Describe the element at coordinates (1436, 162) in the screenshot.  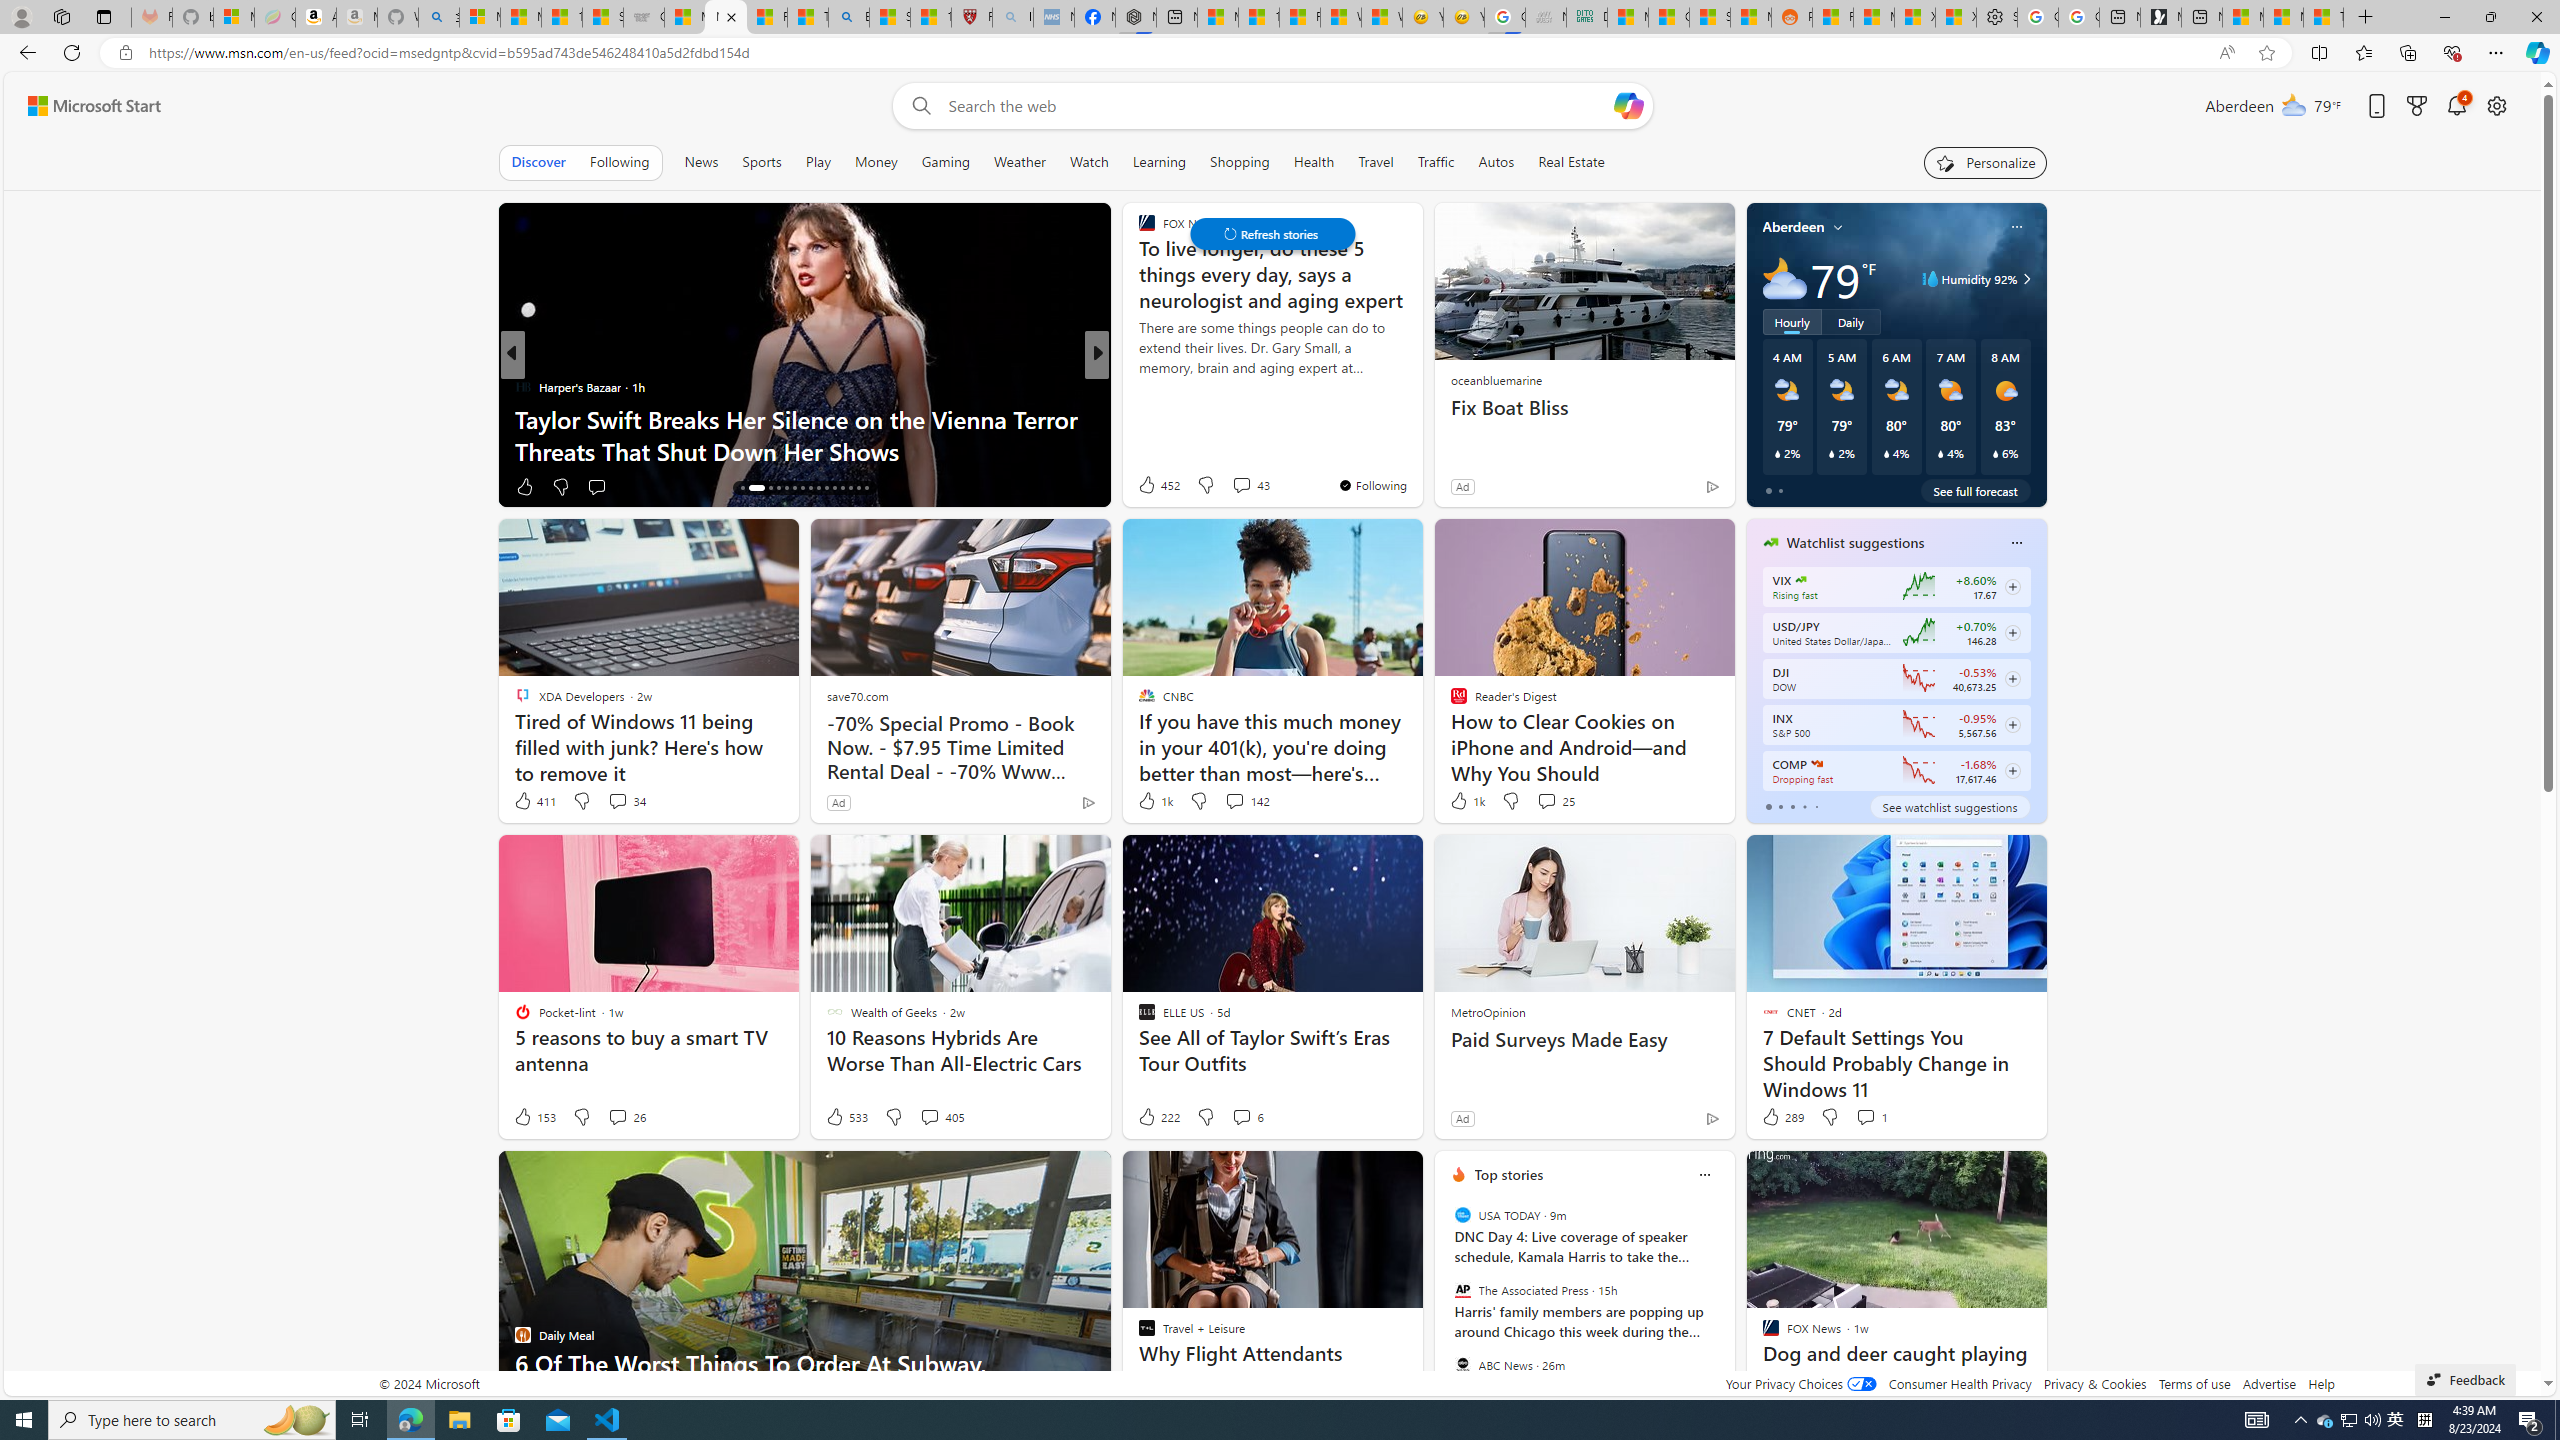
I see `Traffic` at that location.